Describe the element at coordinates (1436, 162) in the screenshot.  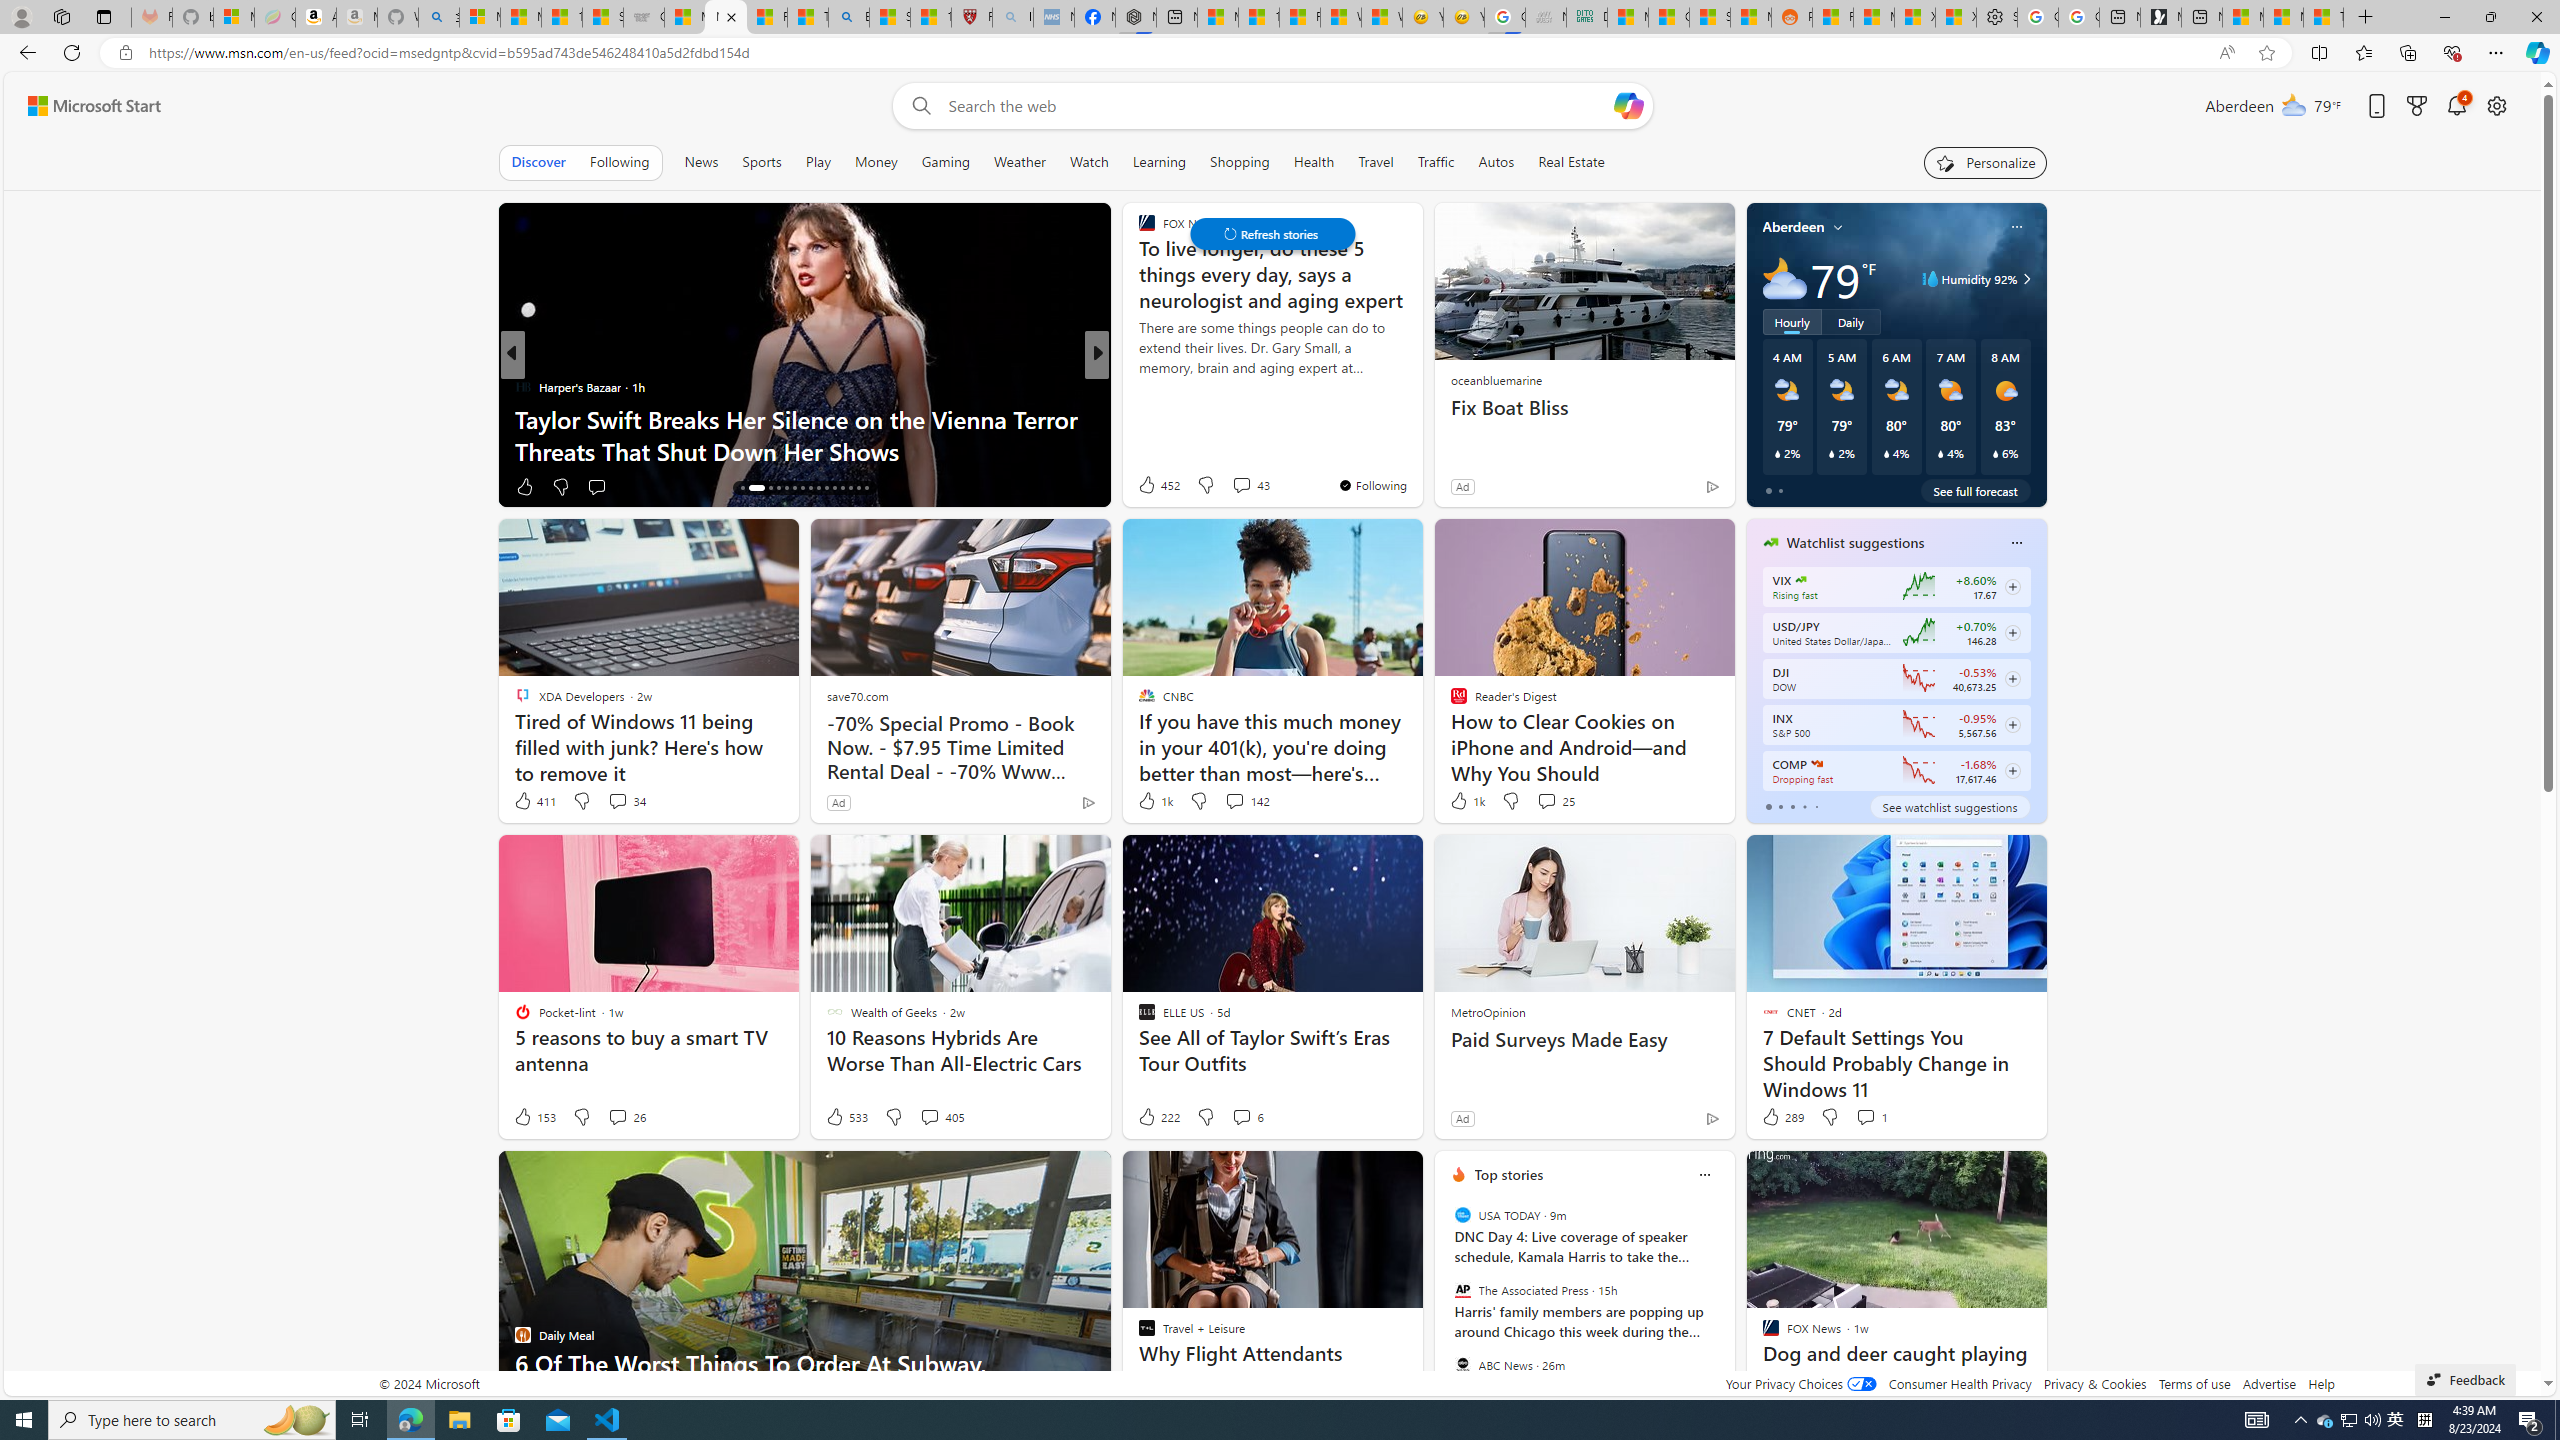
I see `Traffic` at that location.